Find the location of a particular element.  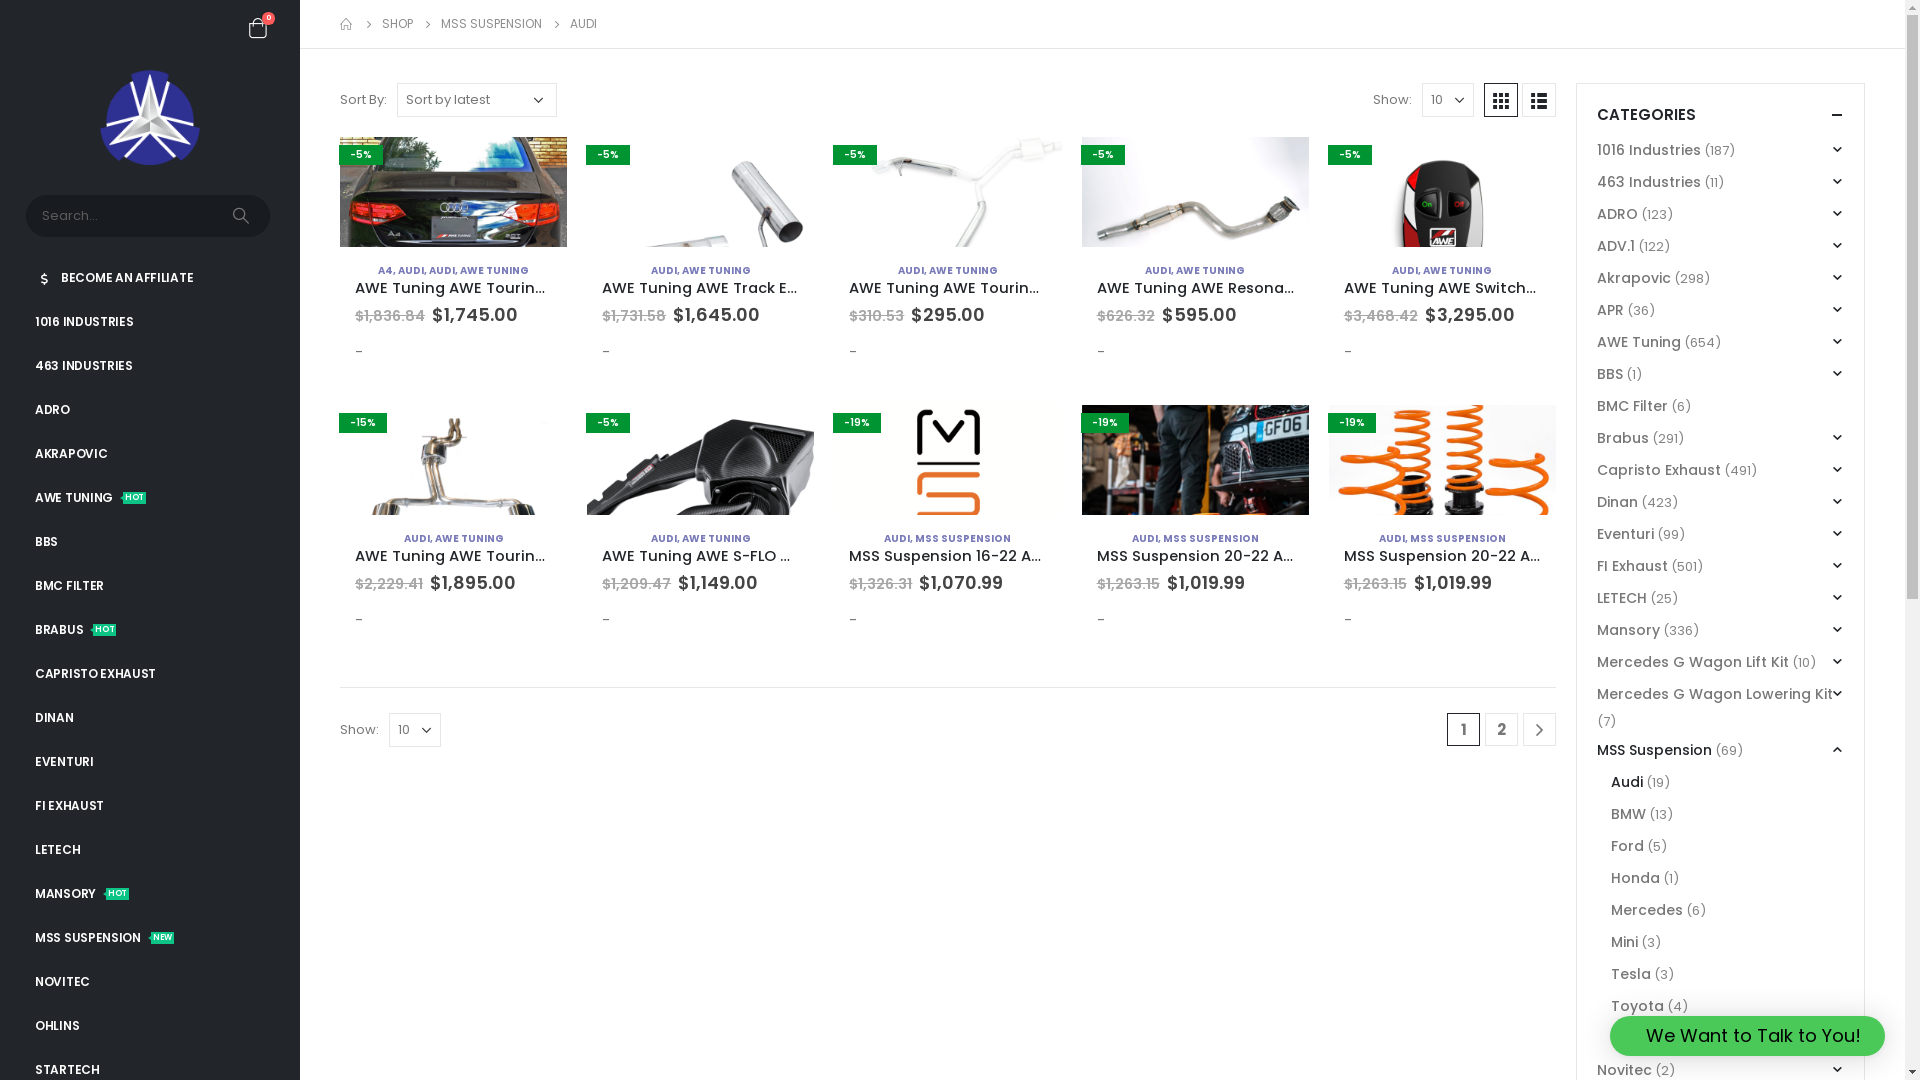

FI EXHAUST is located at coordinates (150, 806).